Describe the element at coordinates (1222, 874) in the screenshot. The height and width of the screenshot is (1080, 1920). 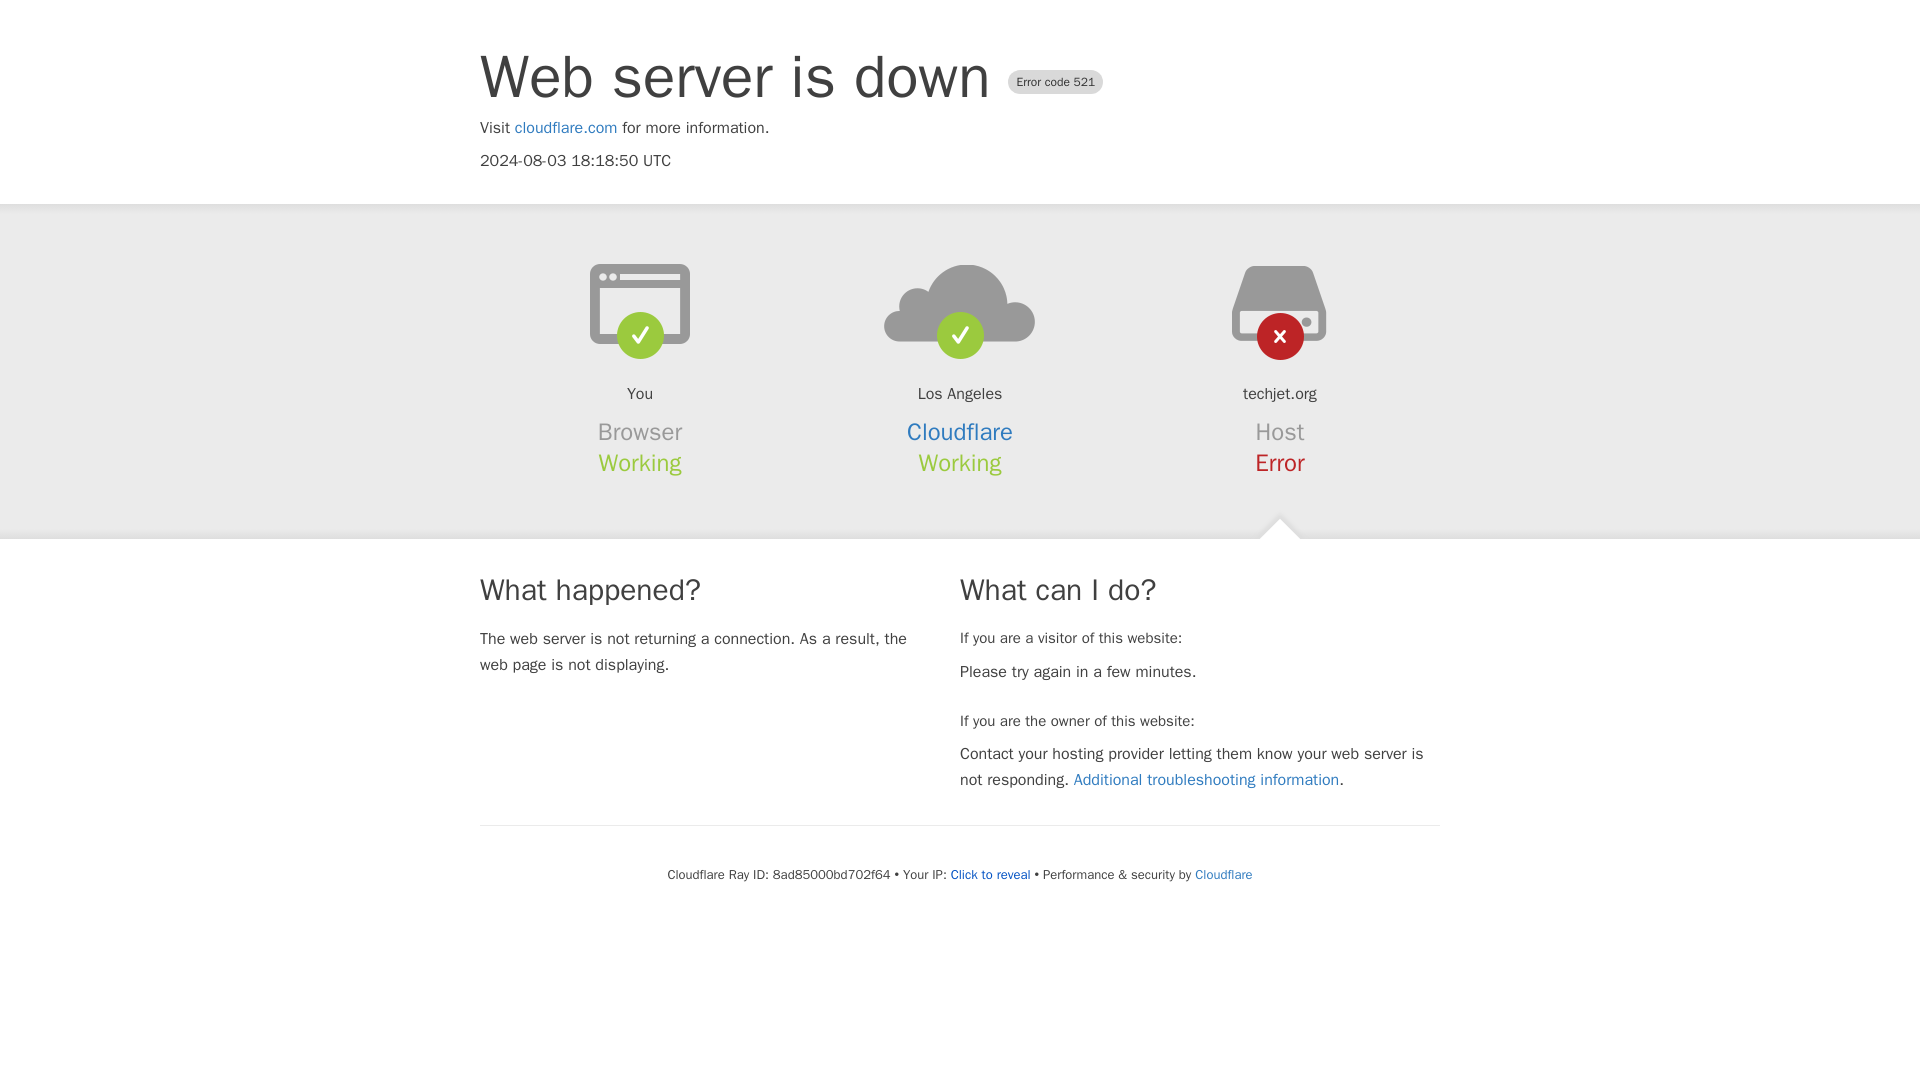
I see `Cloudflare` at that location.